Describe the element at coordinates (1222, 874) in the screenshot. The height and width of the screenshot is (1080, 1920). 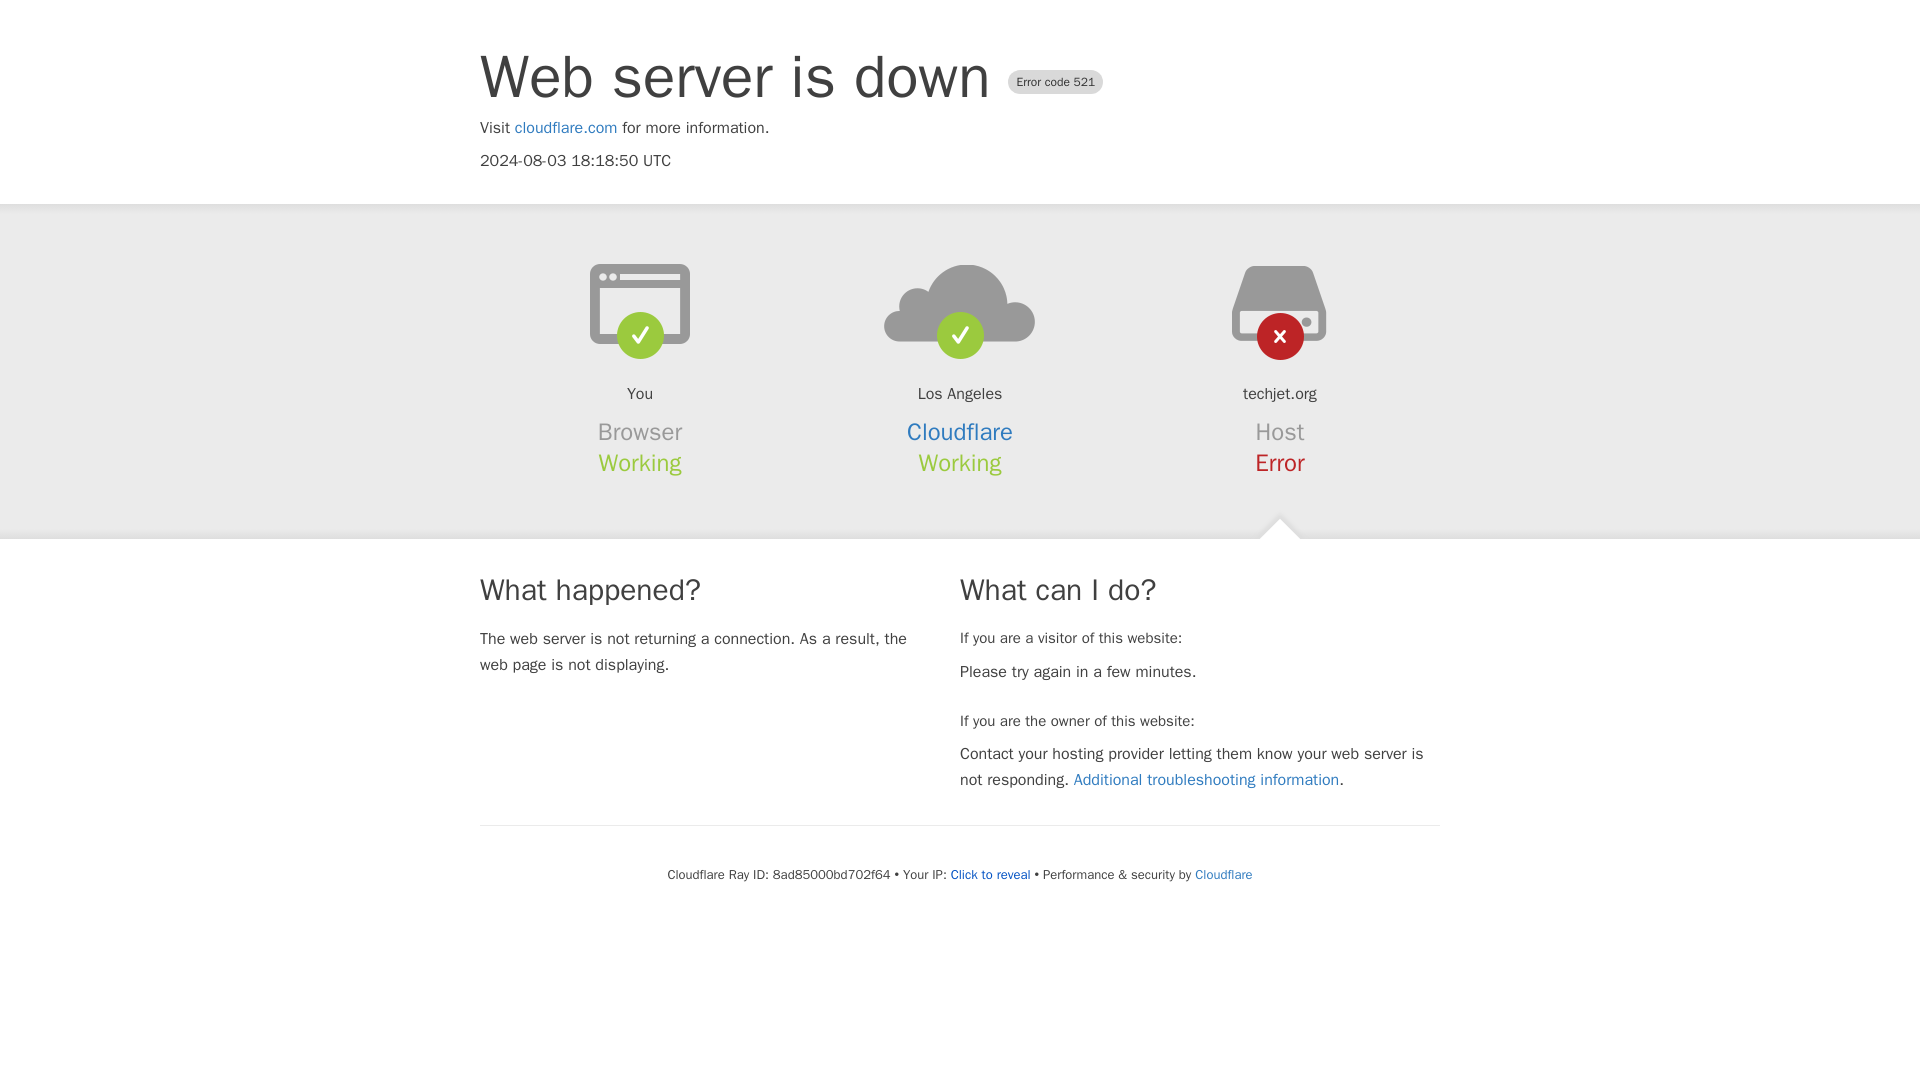
I see `Cloudflare` at that location.